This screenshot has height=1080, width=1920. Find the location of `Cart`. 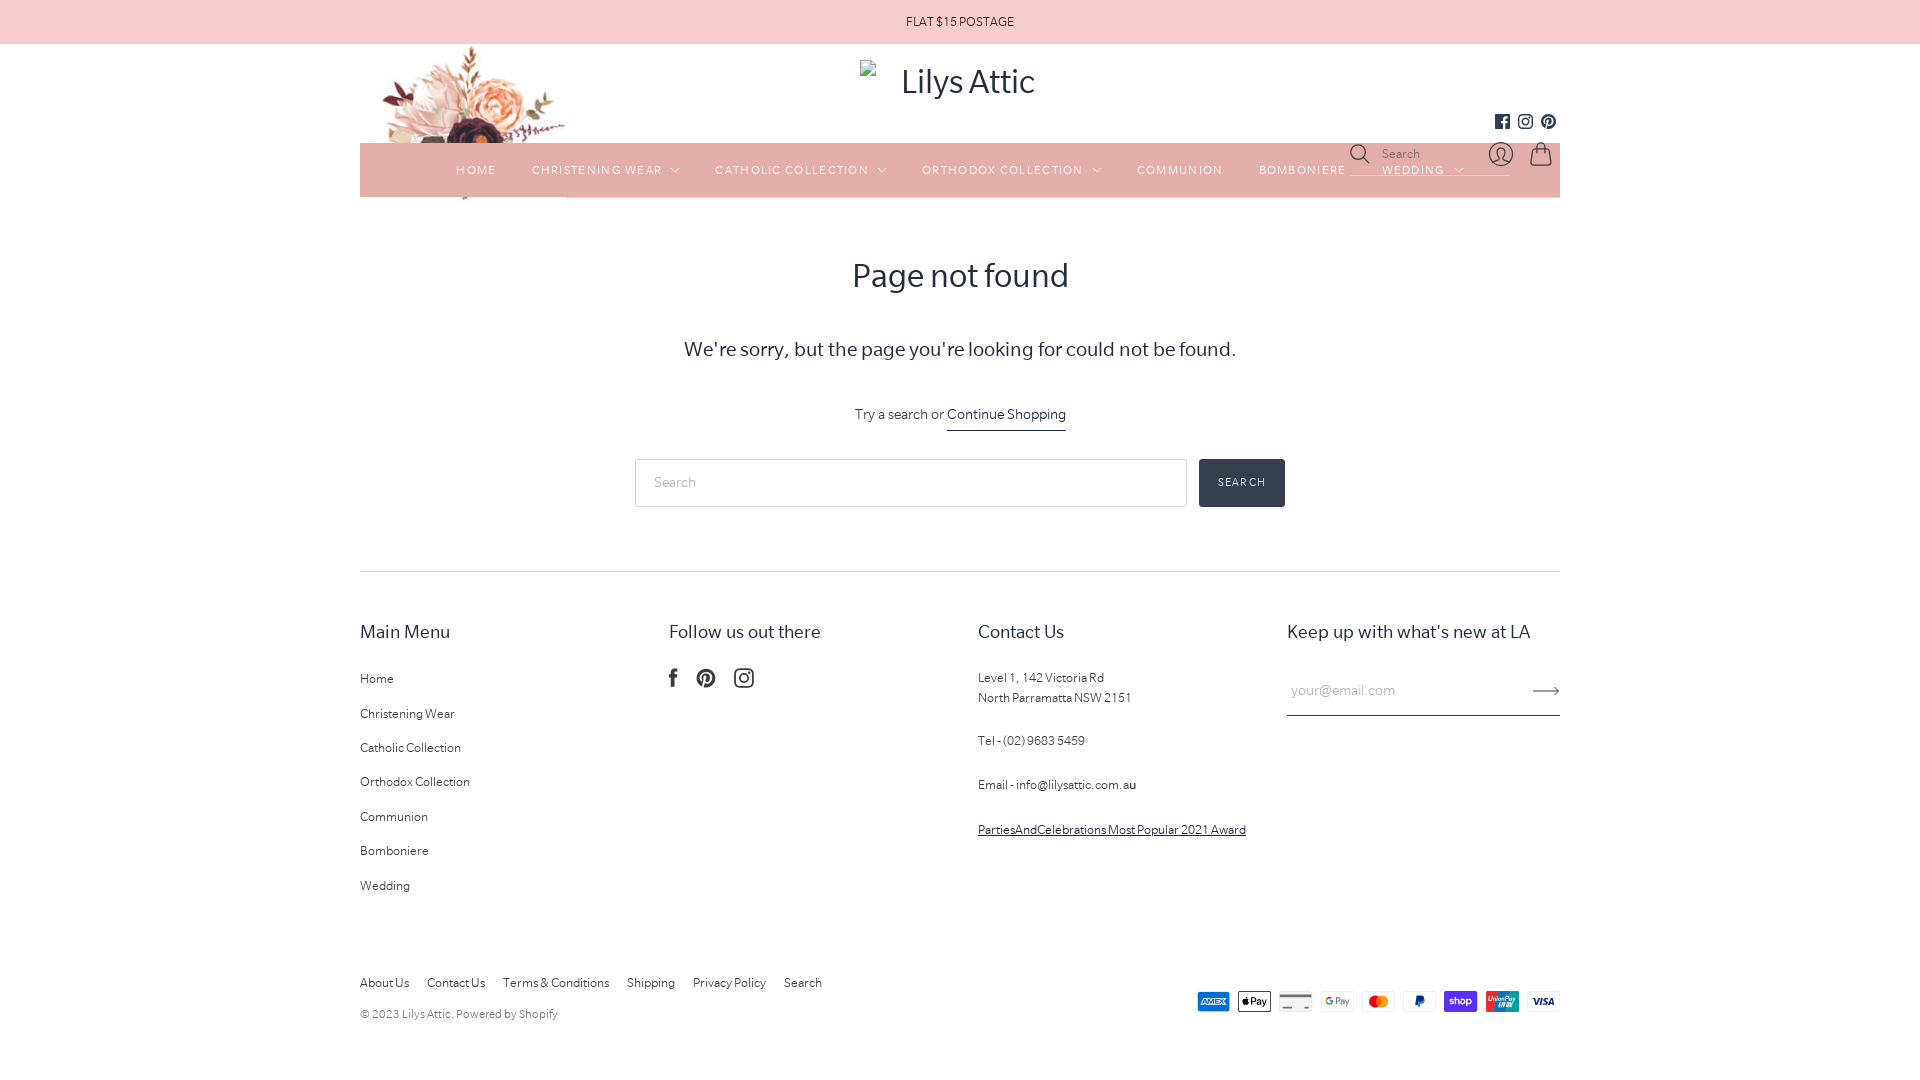

Cart is located at coordinates (1545, 154).